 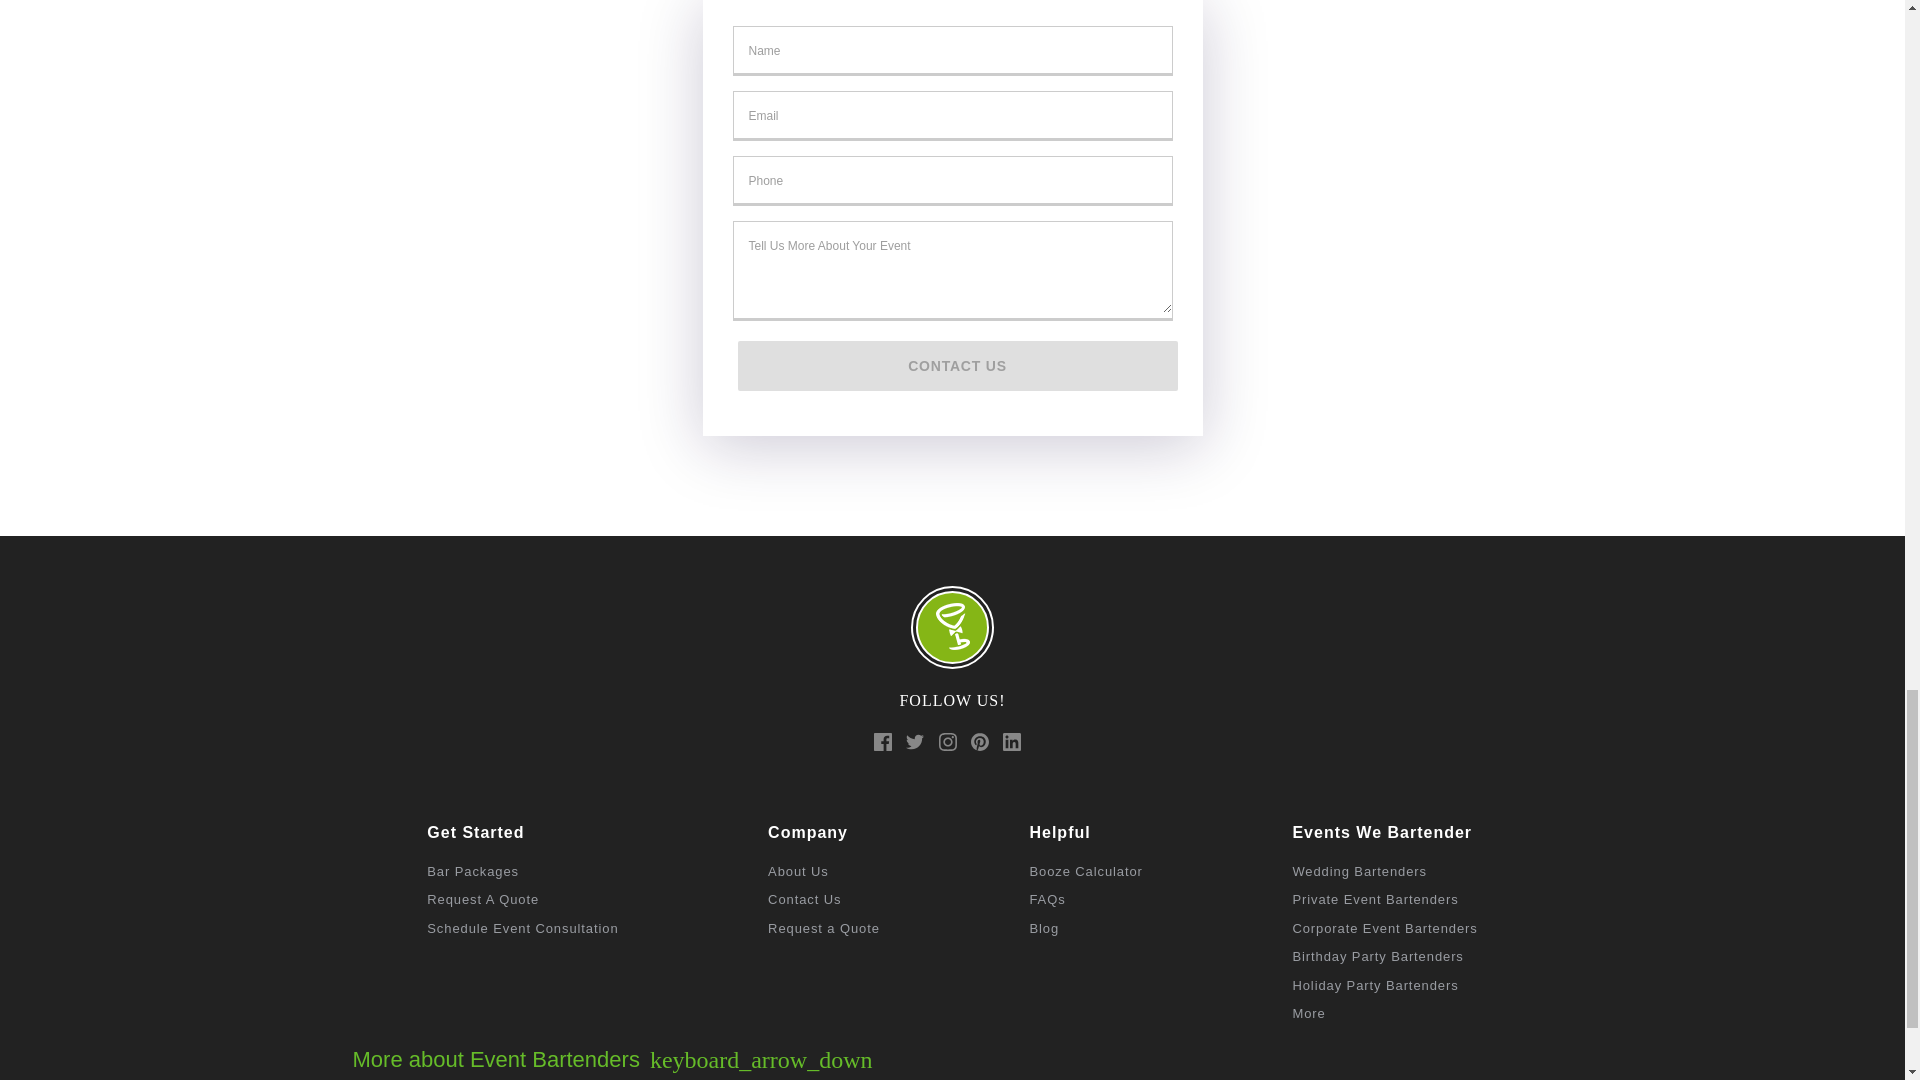 What do you see at coordinates (1384, 928) in the screenshot?
I see `Corporate Event Bartenders` at bounding box center [1384, 928].